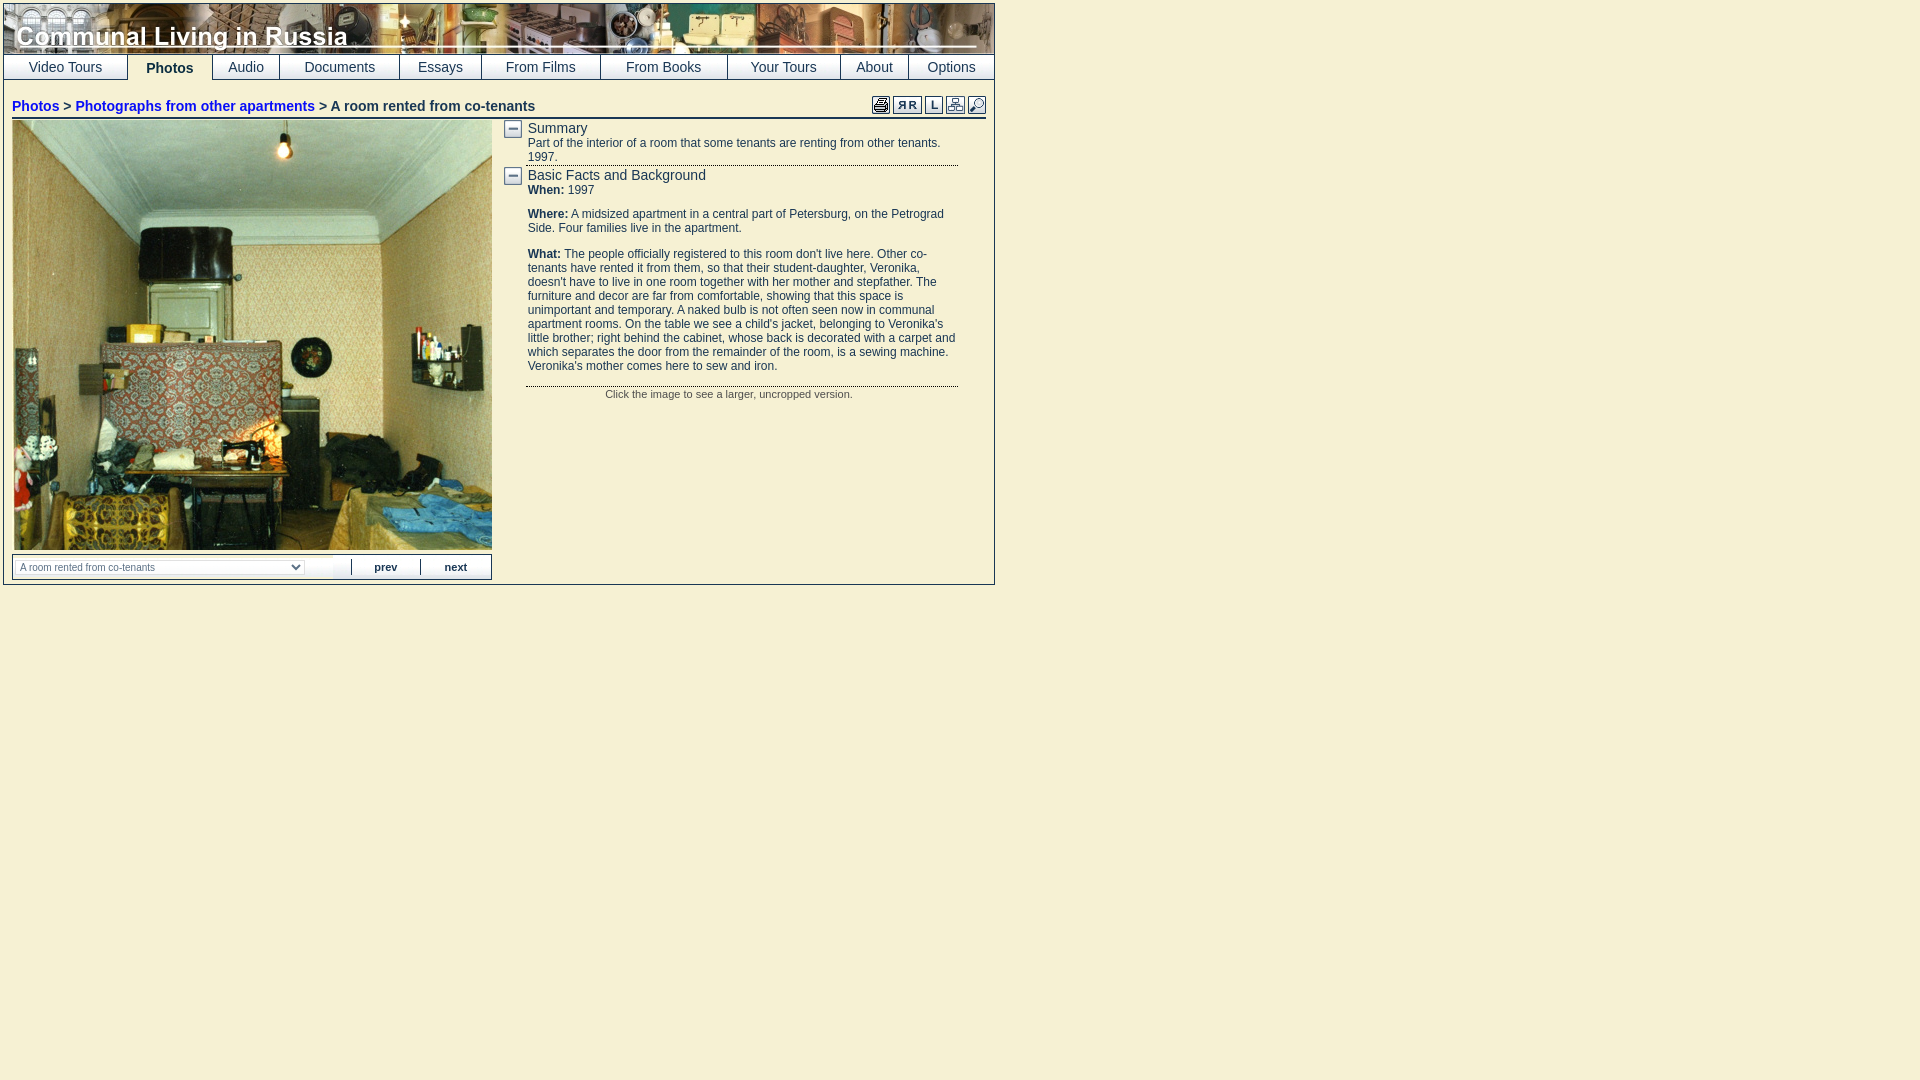 The height and width of the screenshot is (1080, 1920). What do you see at coordinates (956, 105) in the screenshot?
I see `site map` at bounding box center [956, 105].